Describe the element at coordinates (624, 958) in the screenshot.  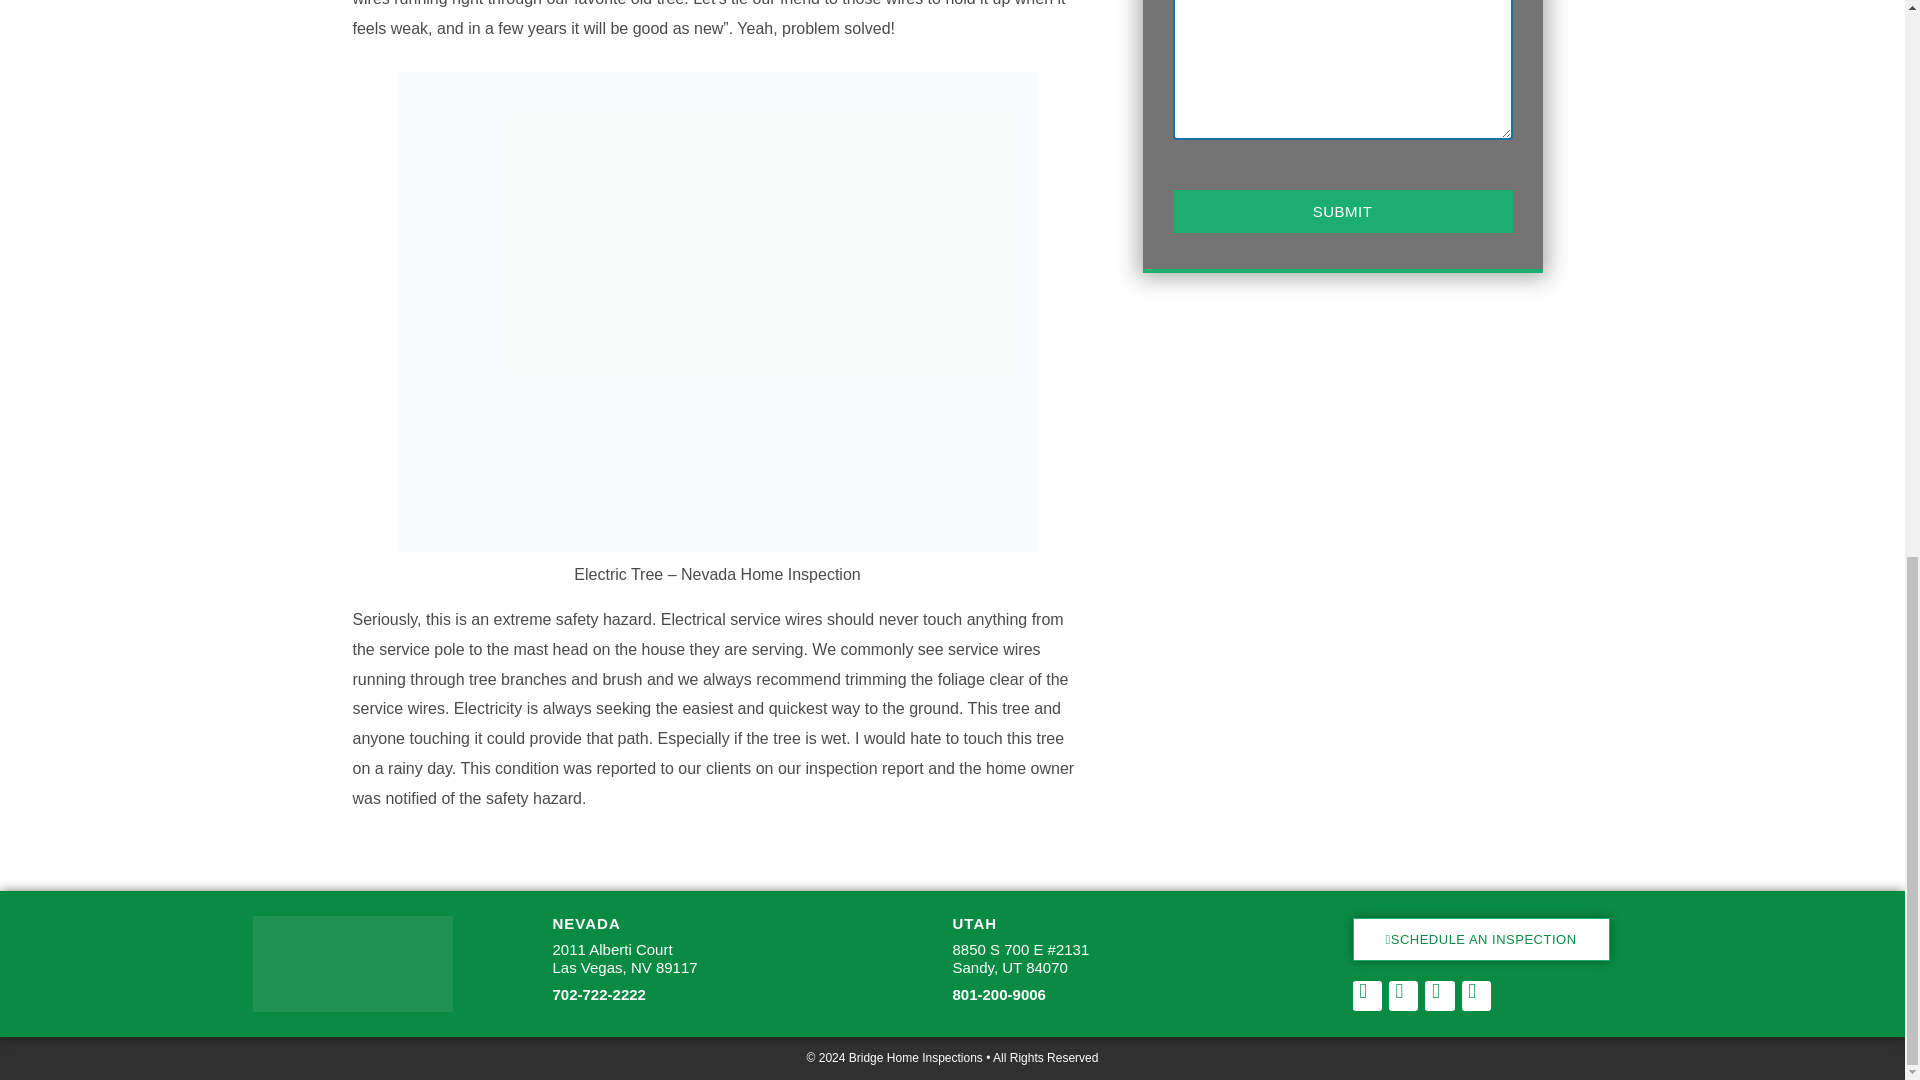
I see `SCHEDULE AN INSPECTION` at that location.